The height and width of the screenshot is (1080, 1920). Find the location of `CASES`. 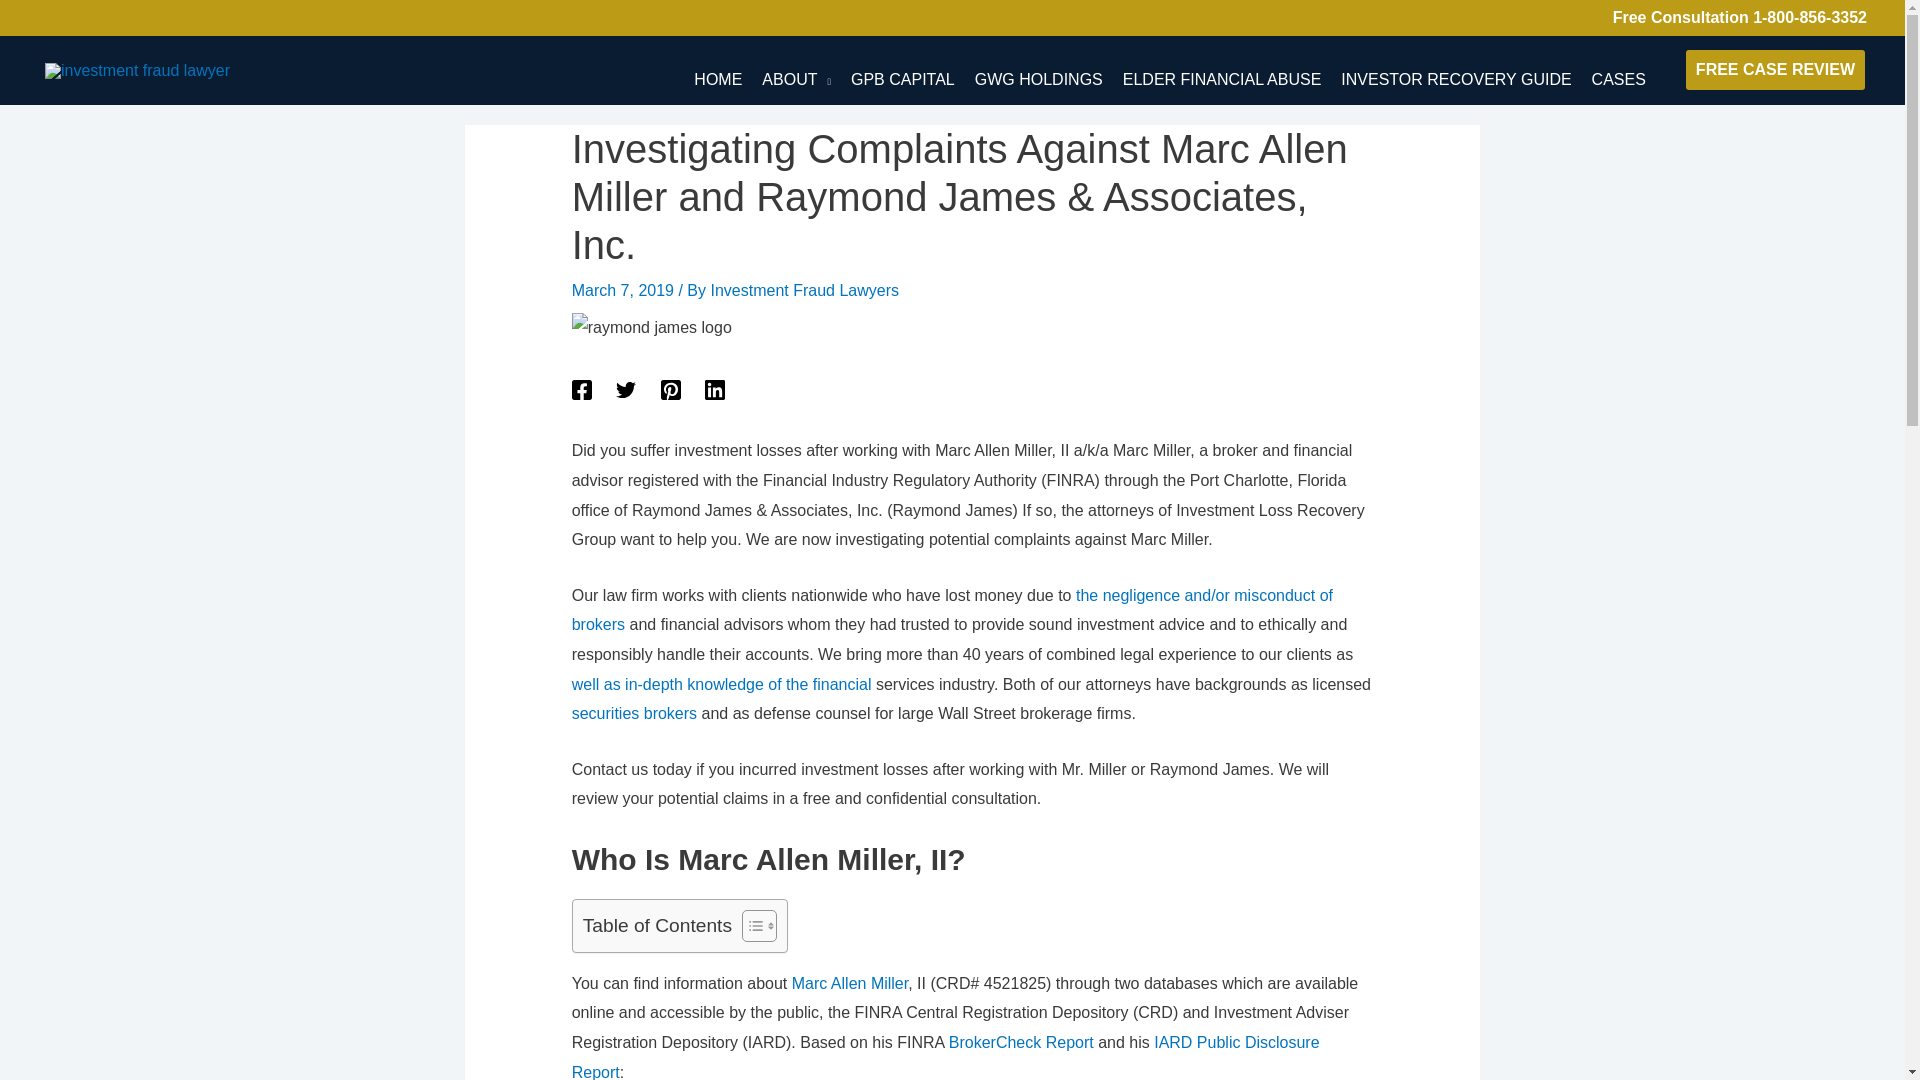

CASES is located at coordinates (1624, 70).